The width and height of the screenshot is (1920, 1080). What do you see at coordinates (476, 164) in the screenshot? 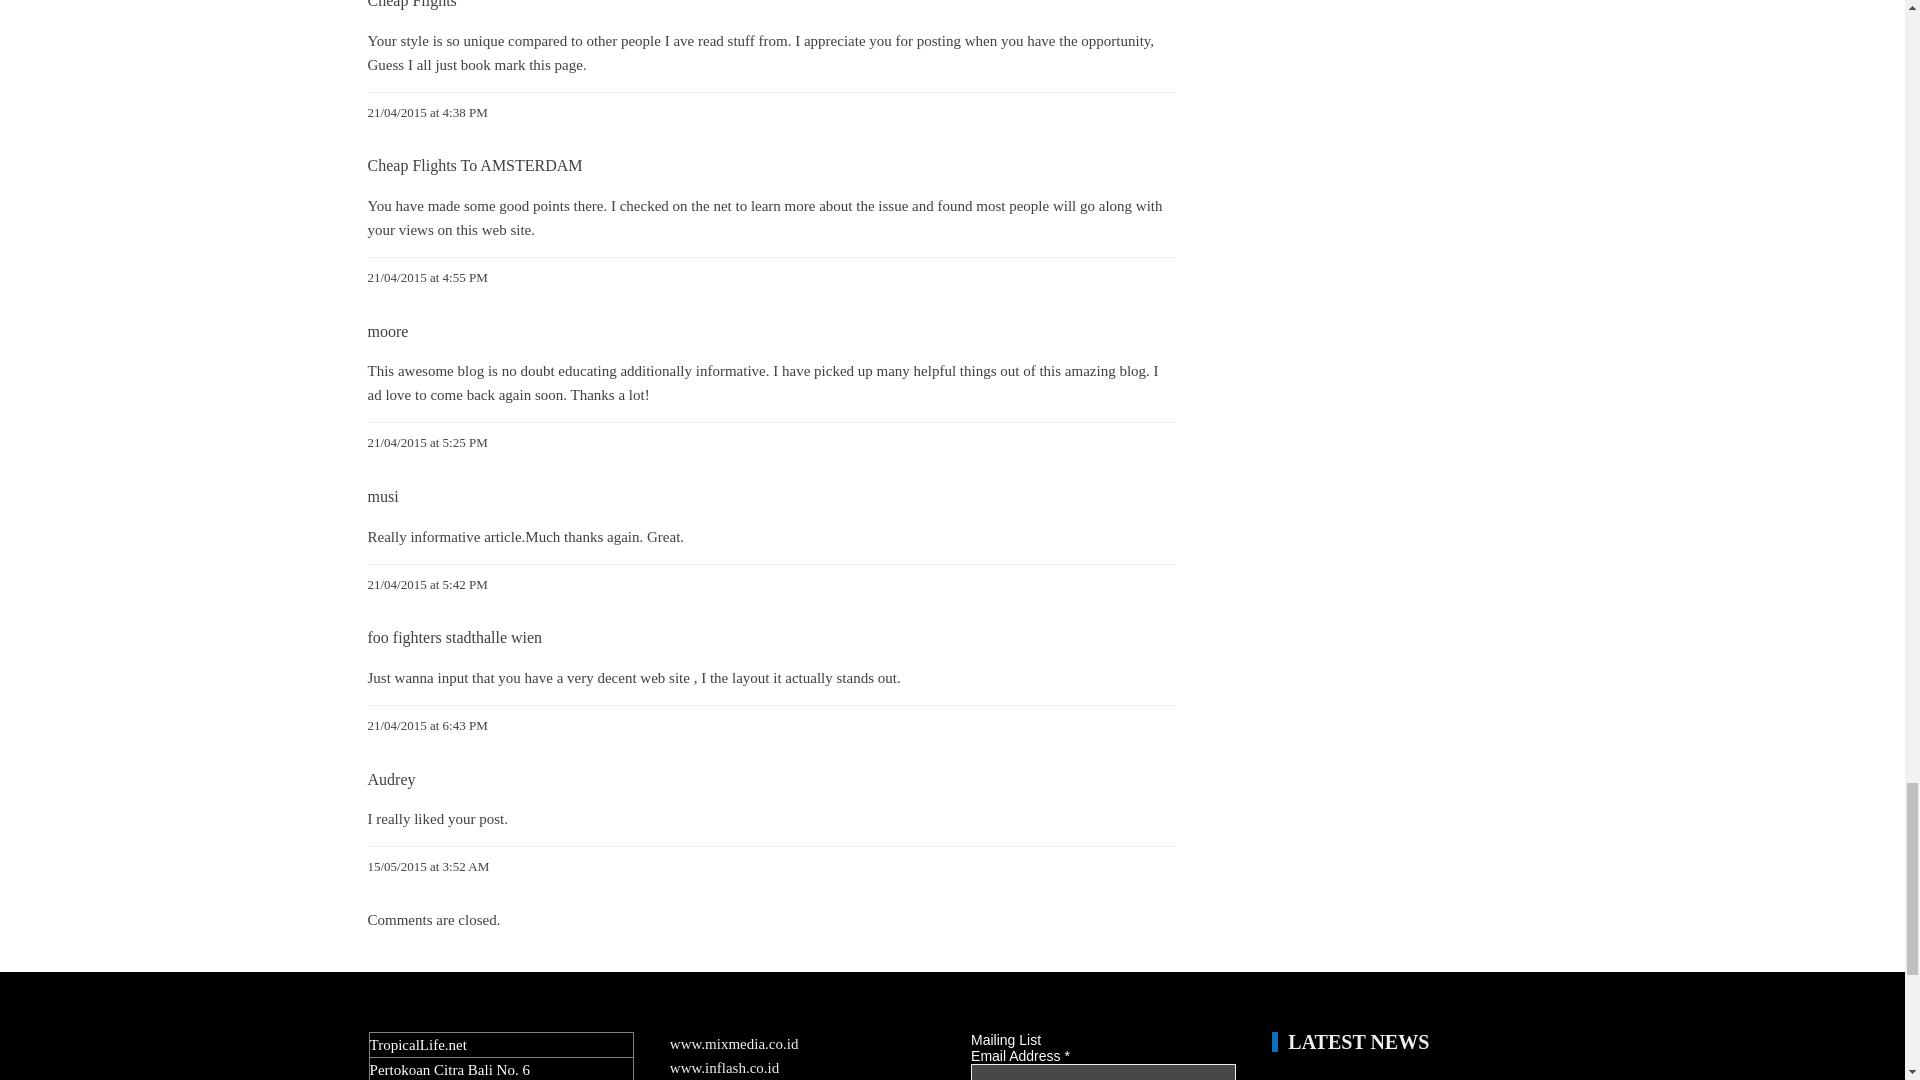
I see `Cheap Flights To AMSTERDAM` at bounding box center [476, 164].